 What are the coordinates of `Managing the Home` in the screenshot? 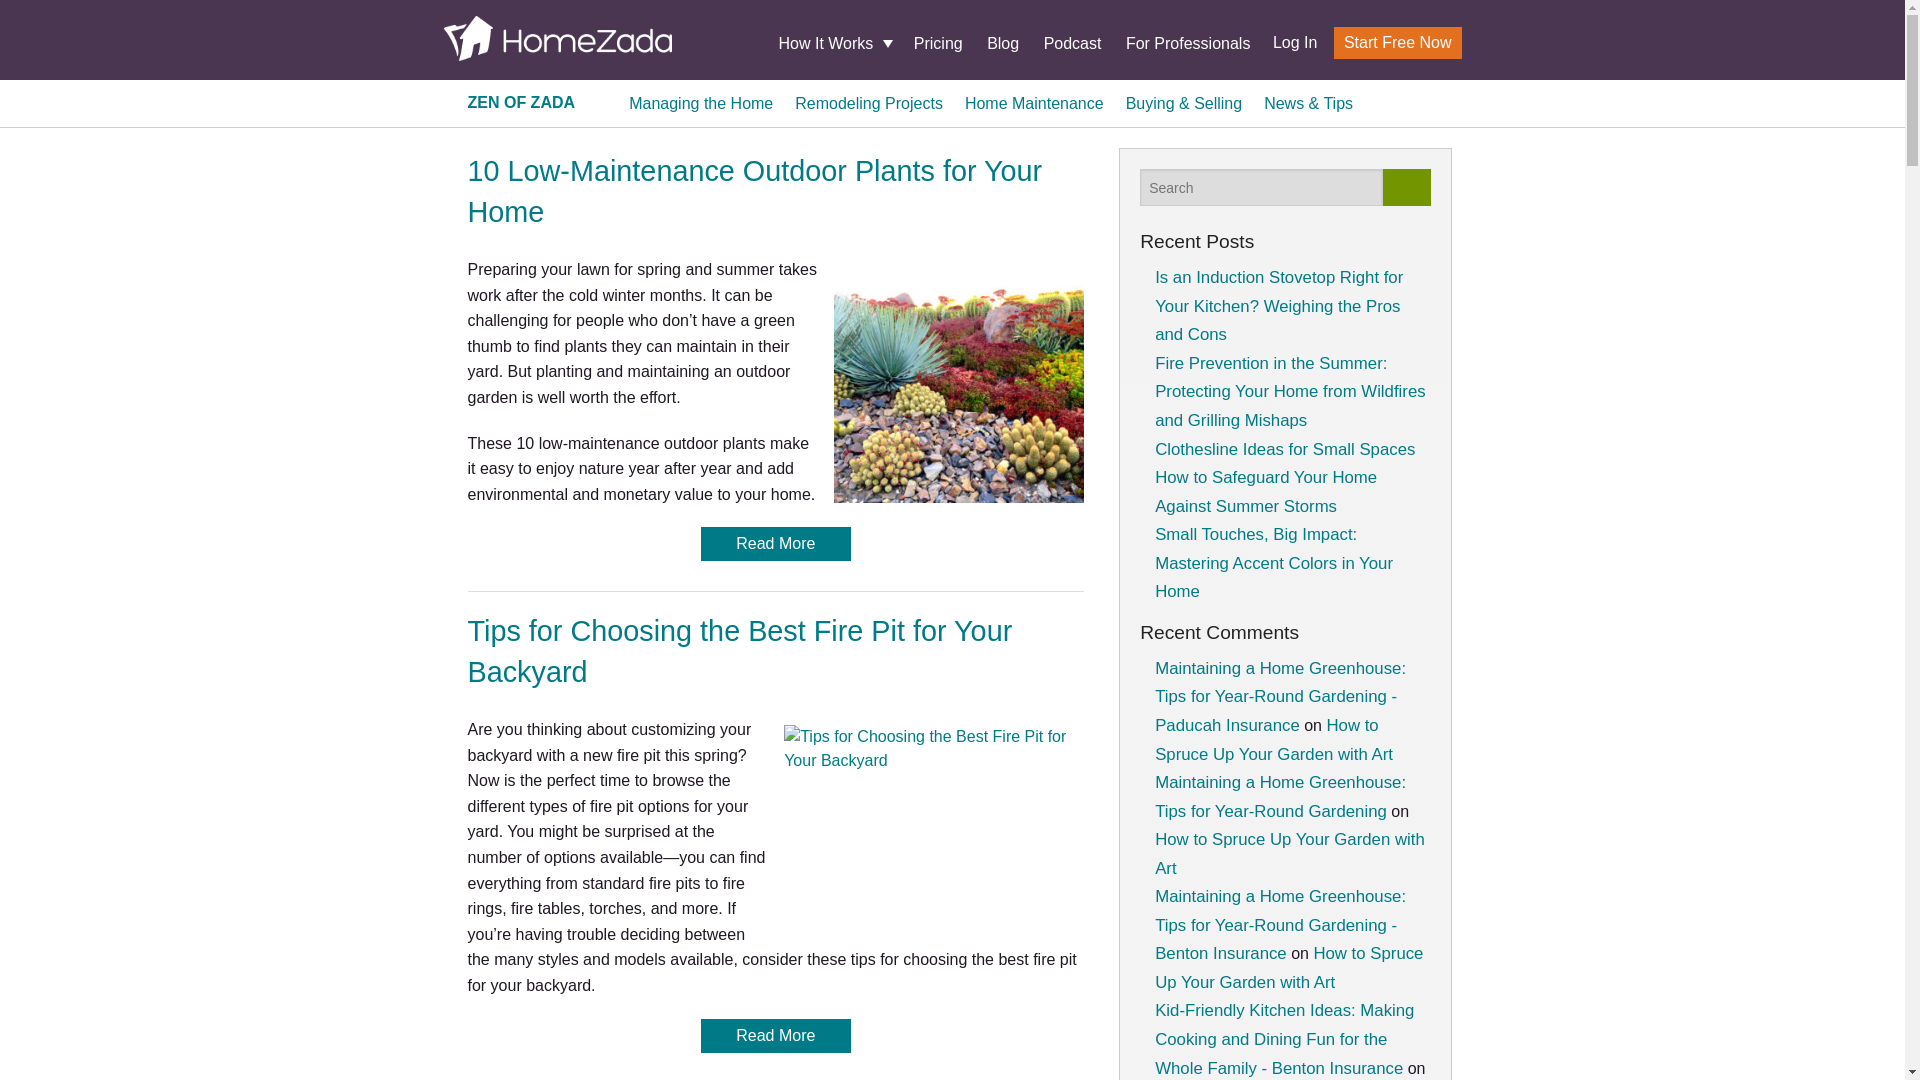 It's located at (701, 102).